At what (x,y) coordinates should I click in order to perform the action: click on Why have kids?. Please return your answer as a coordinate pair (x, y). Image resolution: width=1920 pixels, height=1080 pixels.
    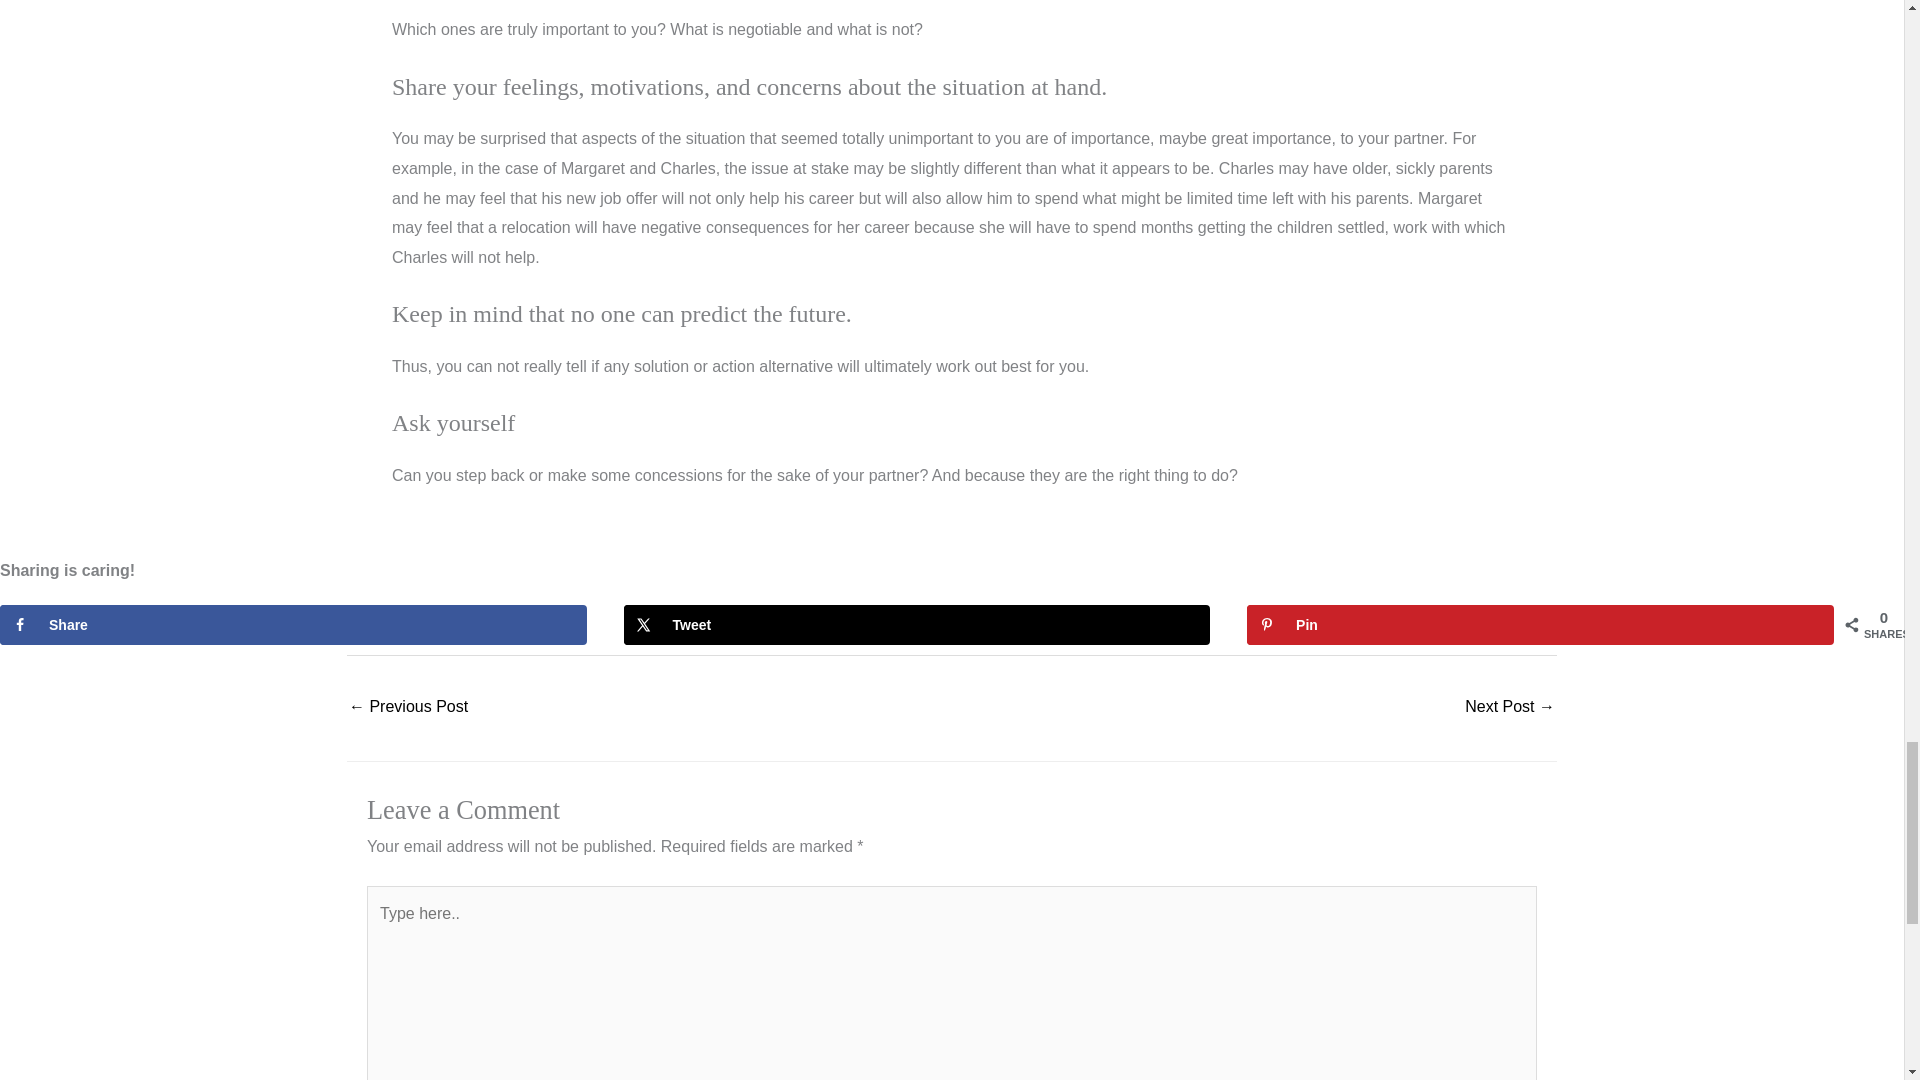
    Looking at the image, I should click on (1510, 708).